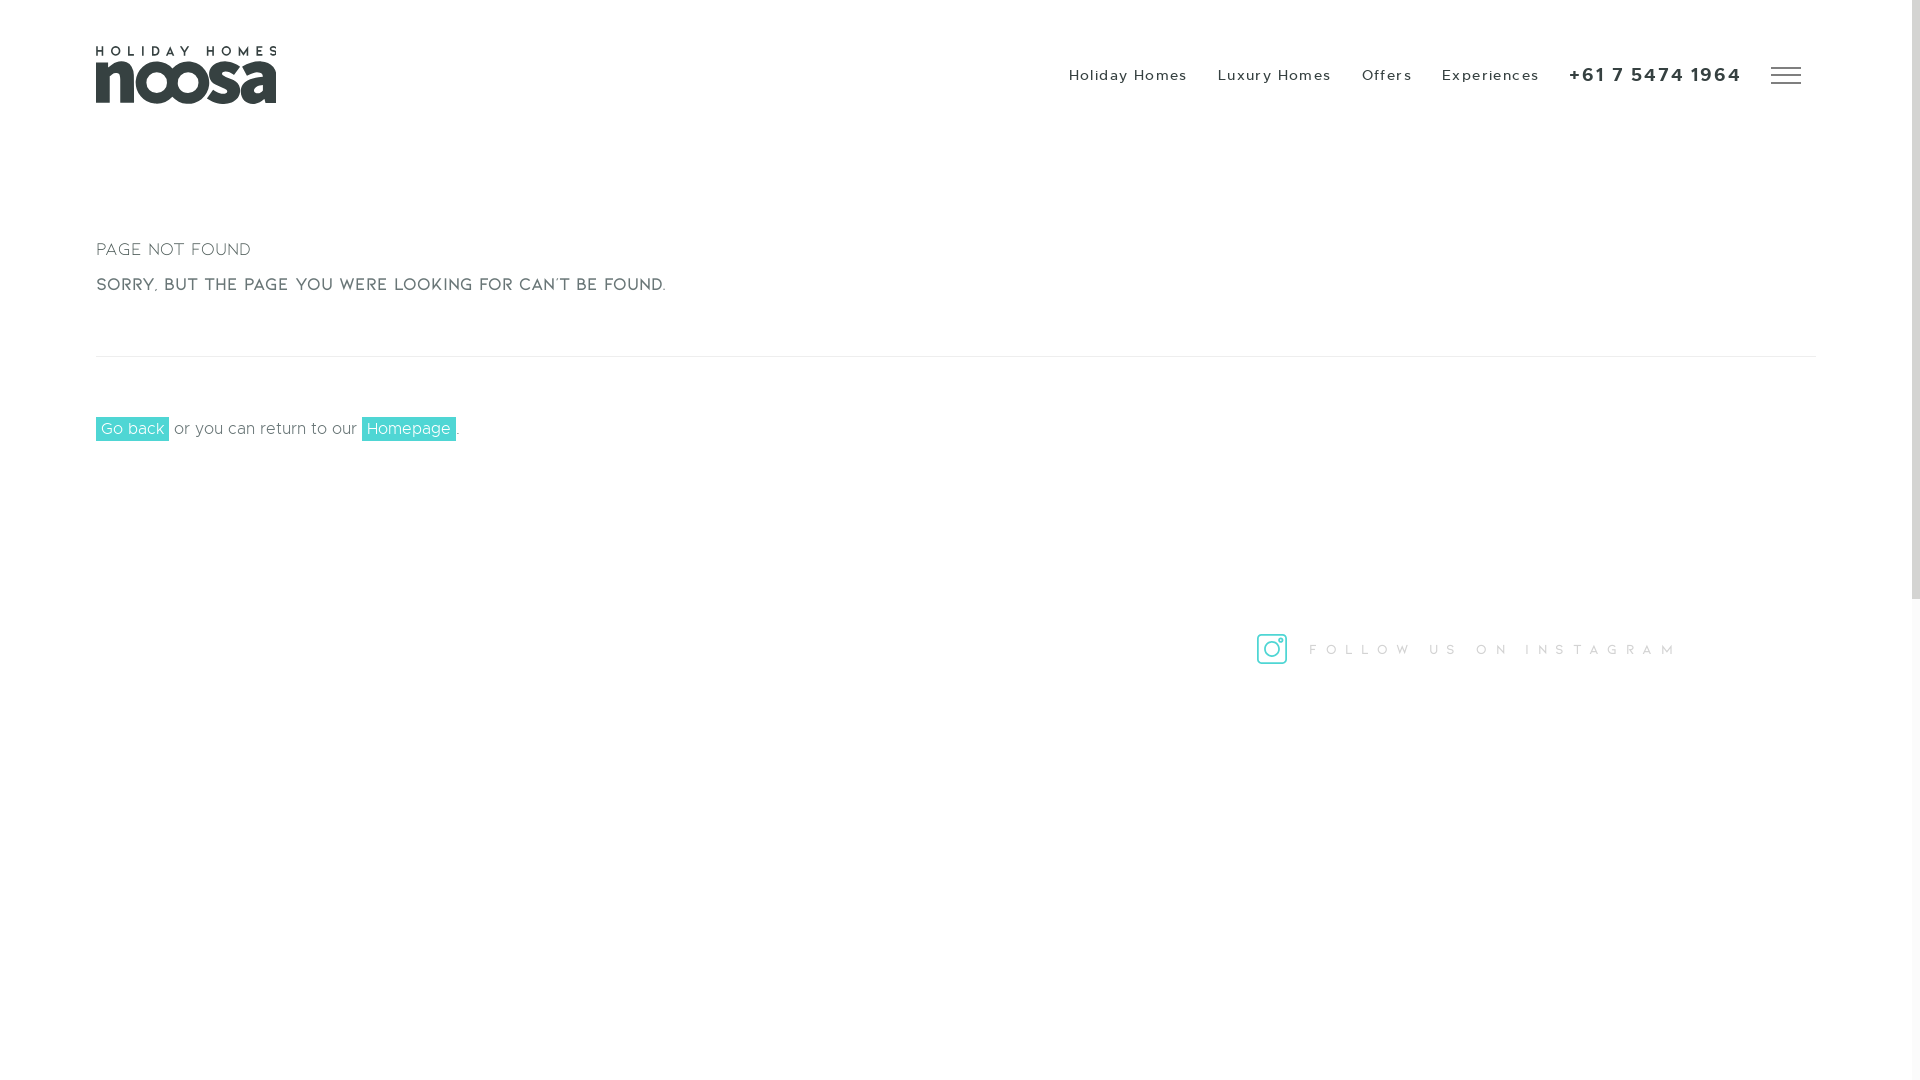 The image size is (1920, 1080). Describe the element at coordinates (1655, 75) in the screenshot. I see `+61 7 5474 1964` at that location.